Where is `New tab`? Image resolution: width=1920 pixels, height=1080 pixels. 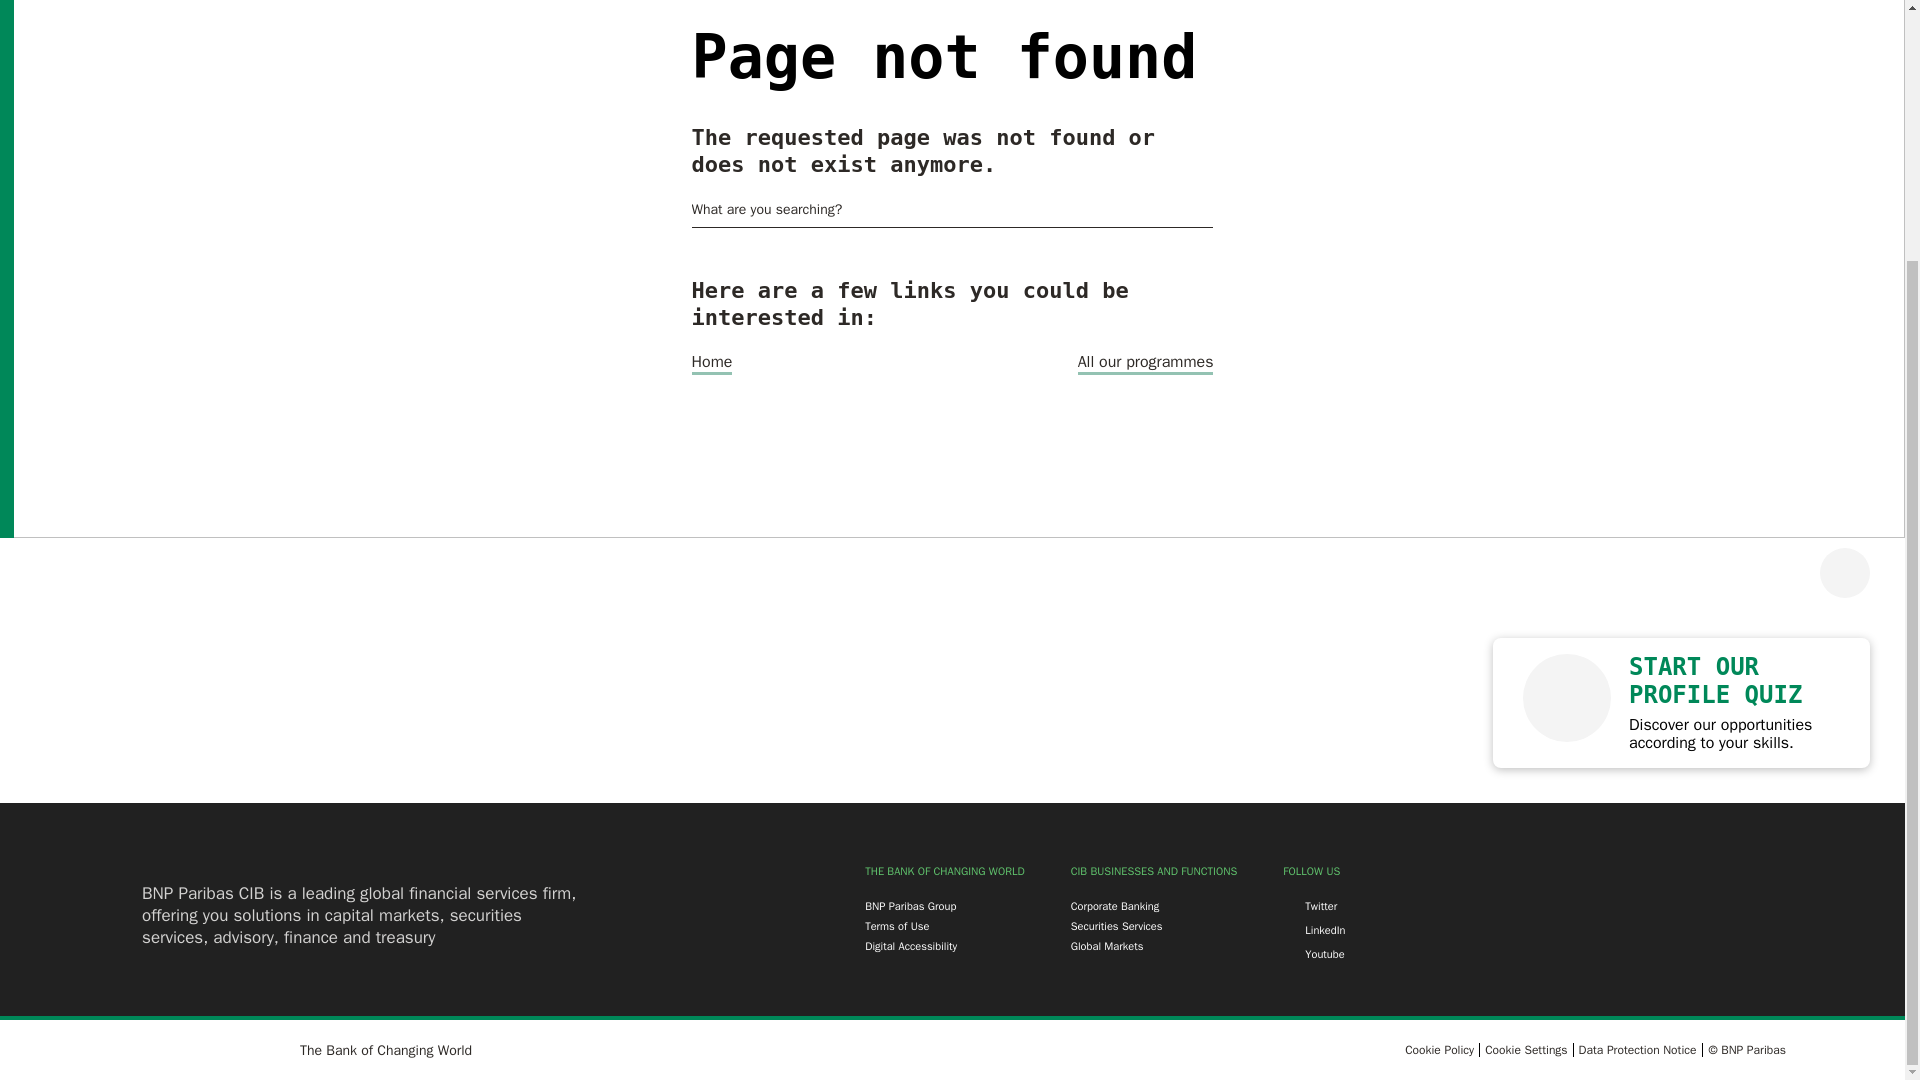 New tab is located at coordinates (1636, 1049).